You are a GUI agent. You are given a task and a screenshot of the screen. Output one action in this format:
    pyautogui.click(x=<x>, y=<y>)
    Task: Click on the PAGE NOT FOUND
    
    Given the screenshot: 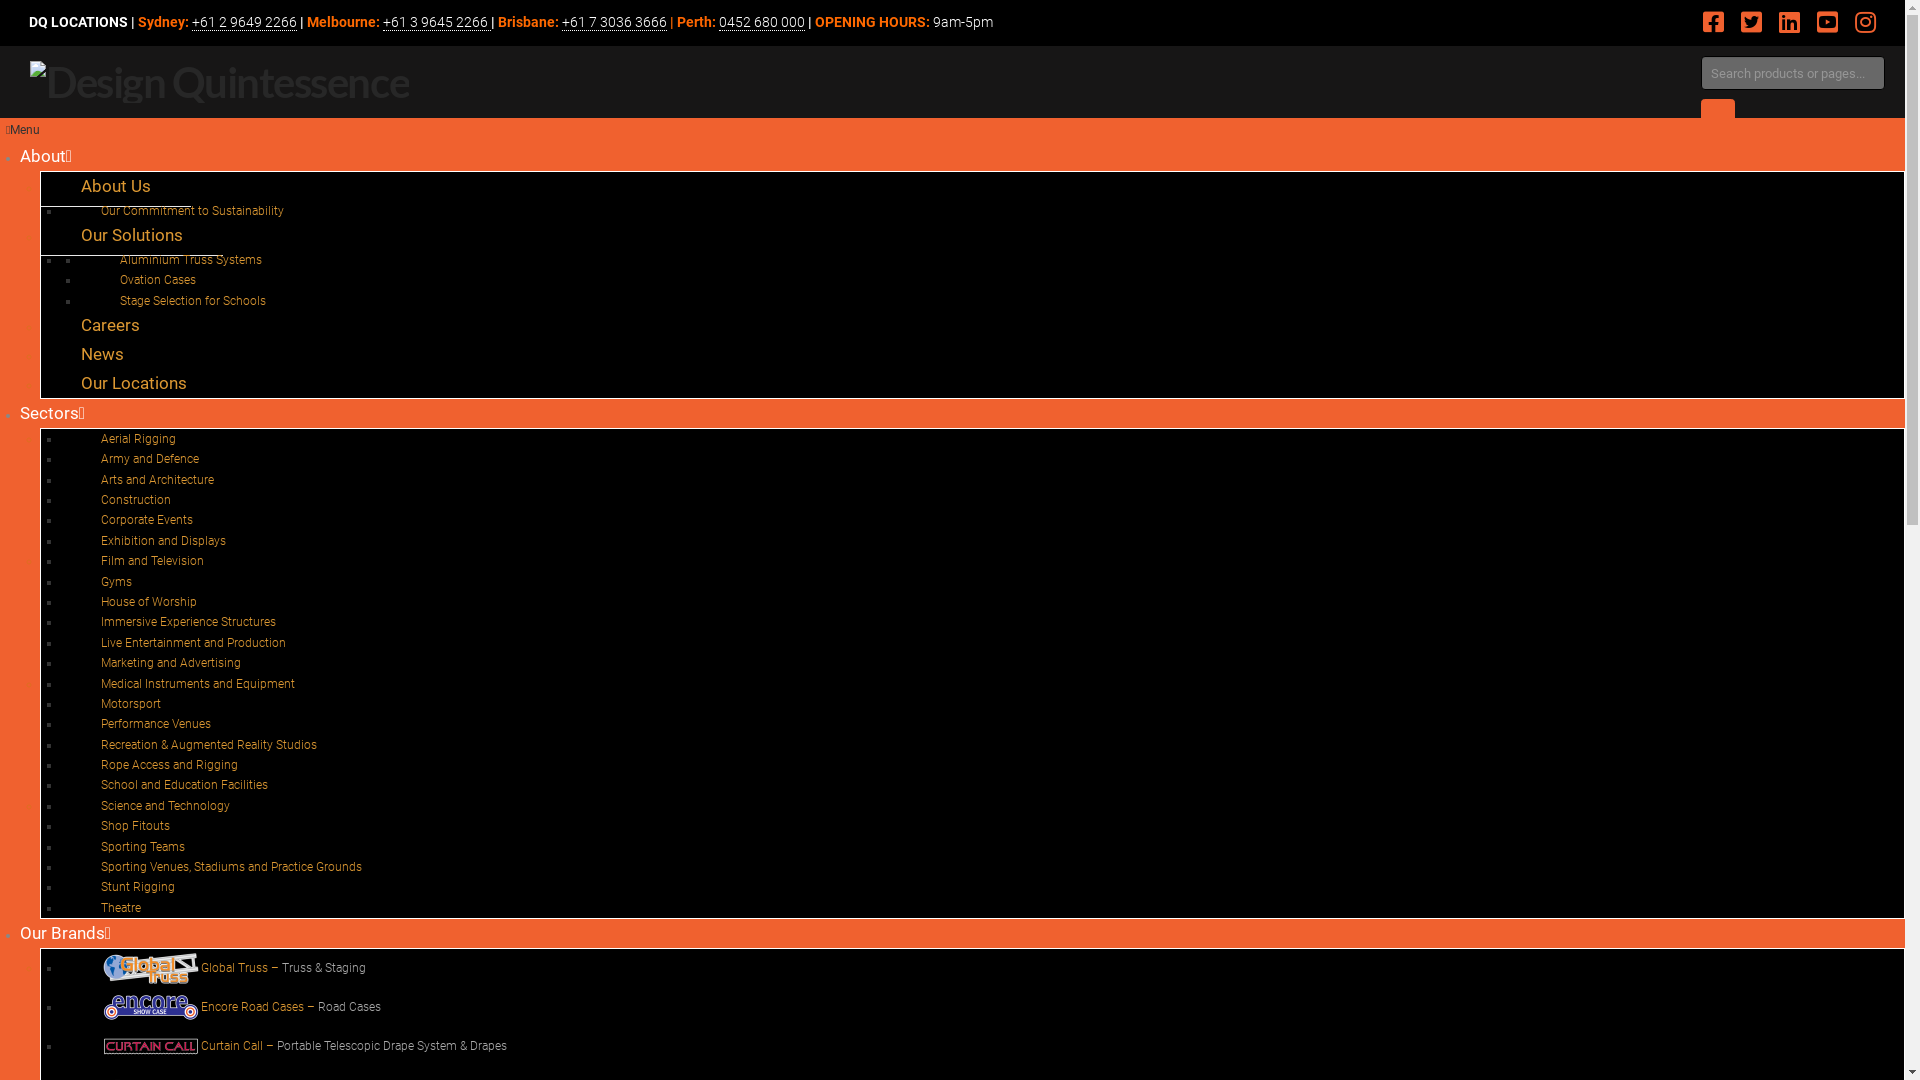 What is the action you would take?
    pyautogui.click(x=95, y=187)
    